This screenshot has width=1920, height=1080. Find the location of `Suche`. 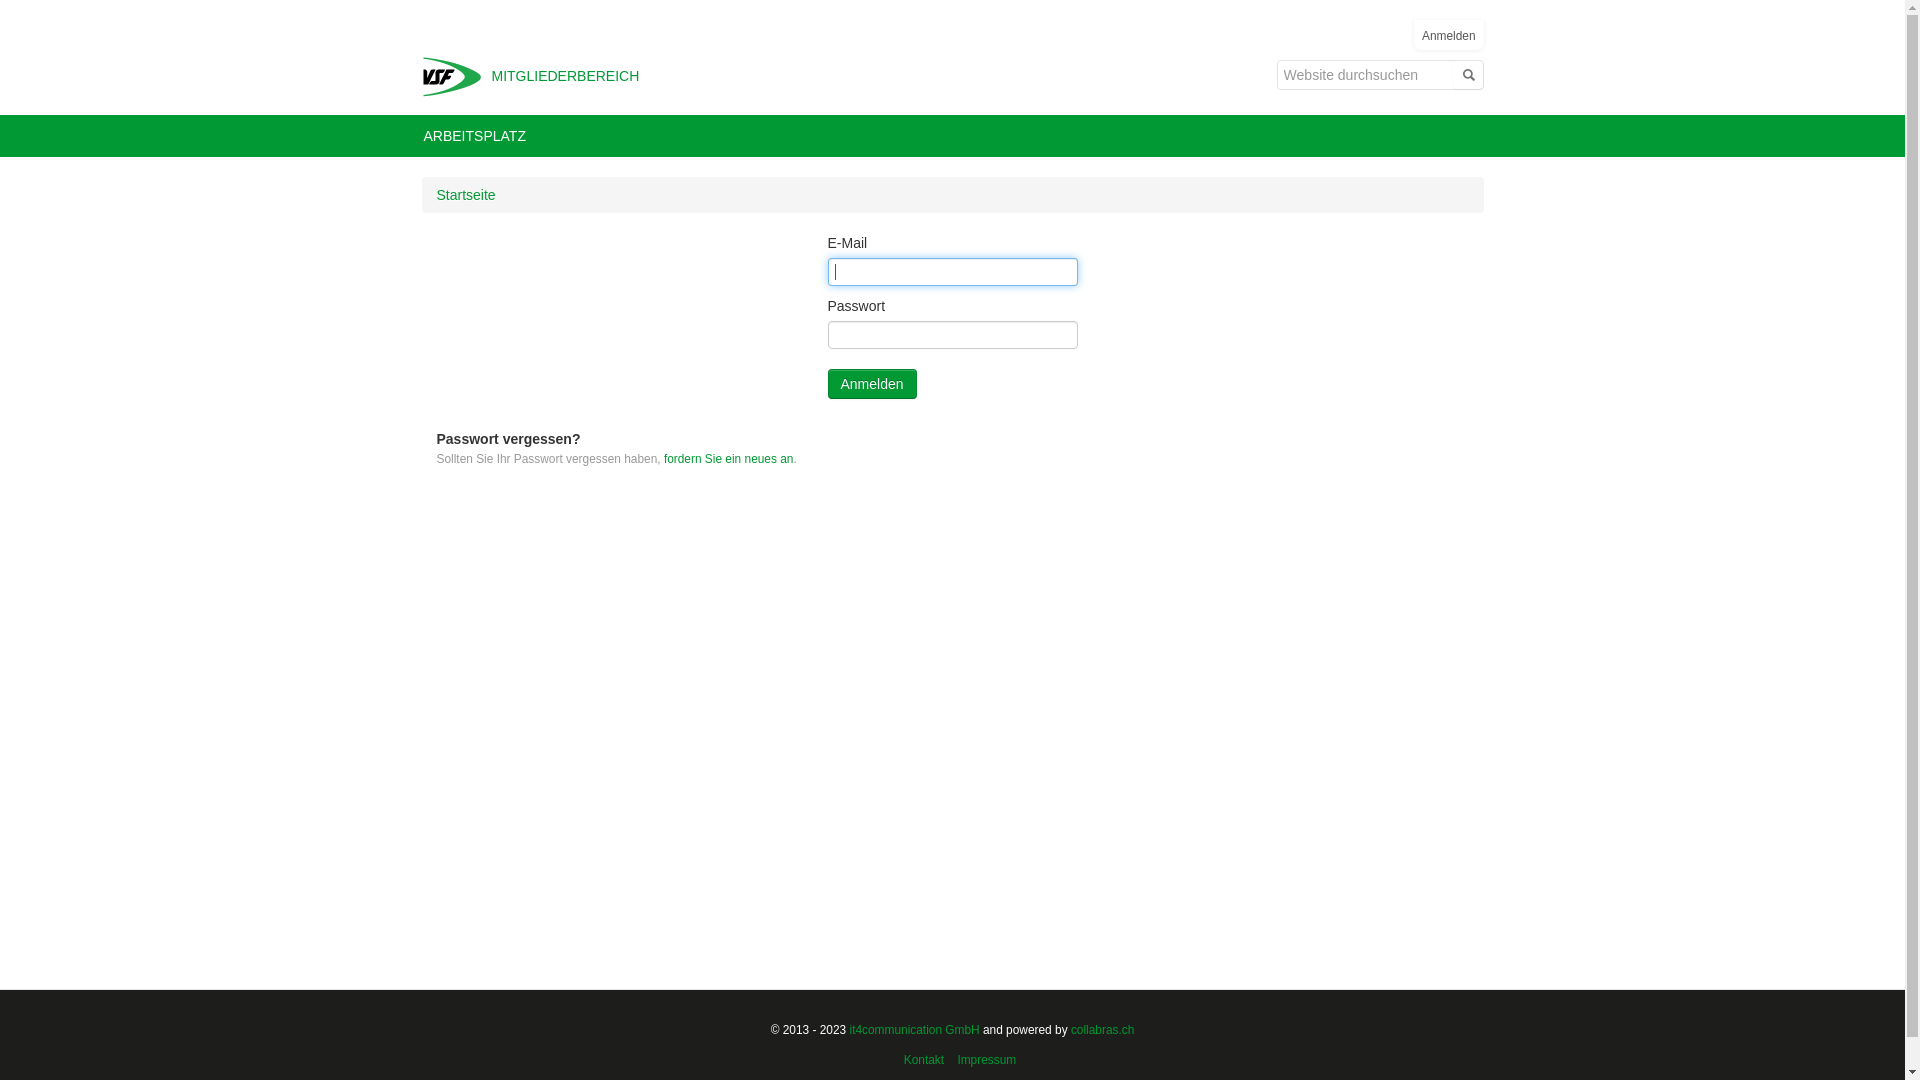

Suche is located at coordinates (1467, 75).